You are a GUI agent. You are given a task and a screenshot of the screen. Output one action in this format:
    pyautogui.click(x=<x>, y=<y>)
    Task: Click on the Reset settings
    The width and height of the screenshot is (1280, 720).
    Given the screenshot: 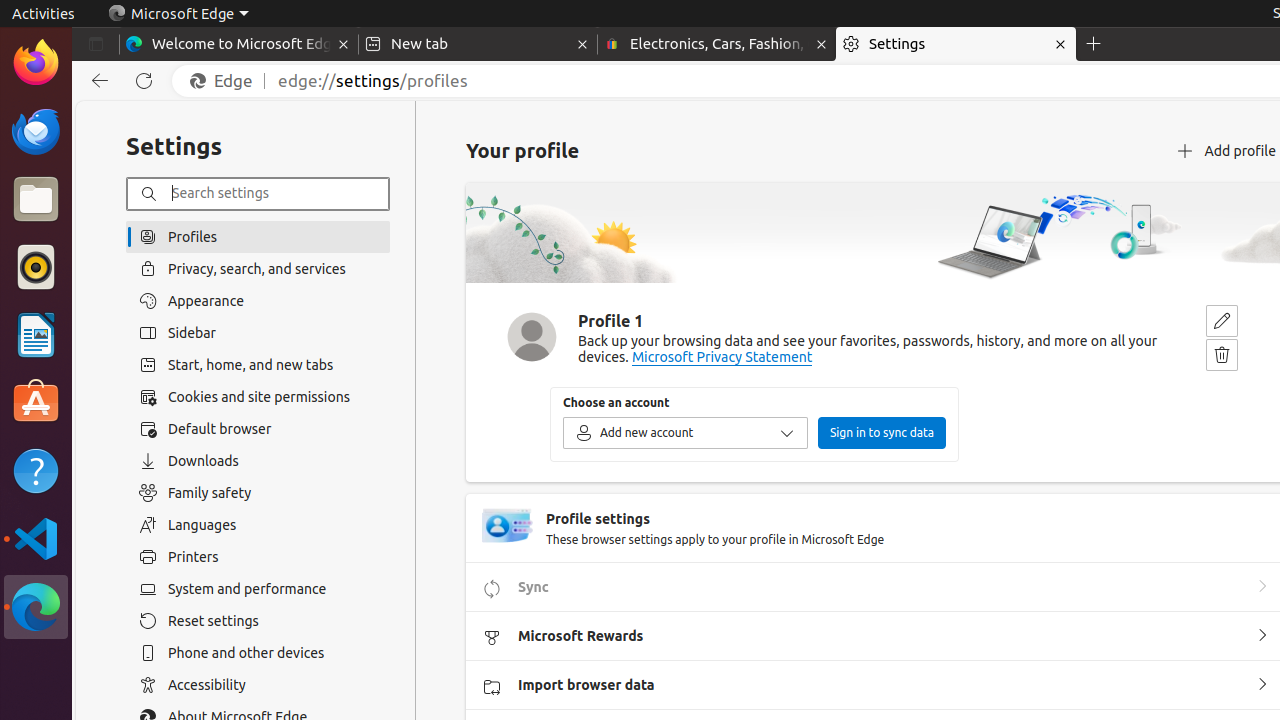 What is the action you would take?
    pyautogui.click(x=258, y=621)
    